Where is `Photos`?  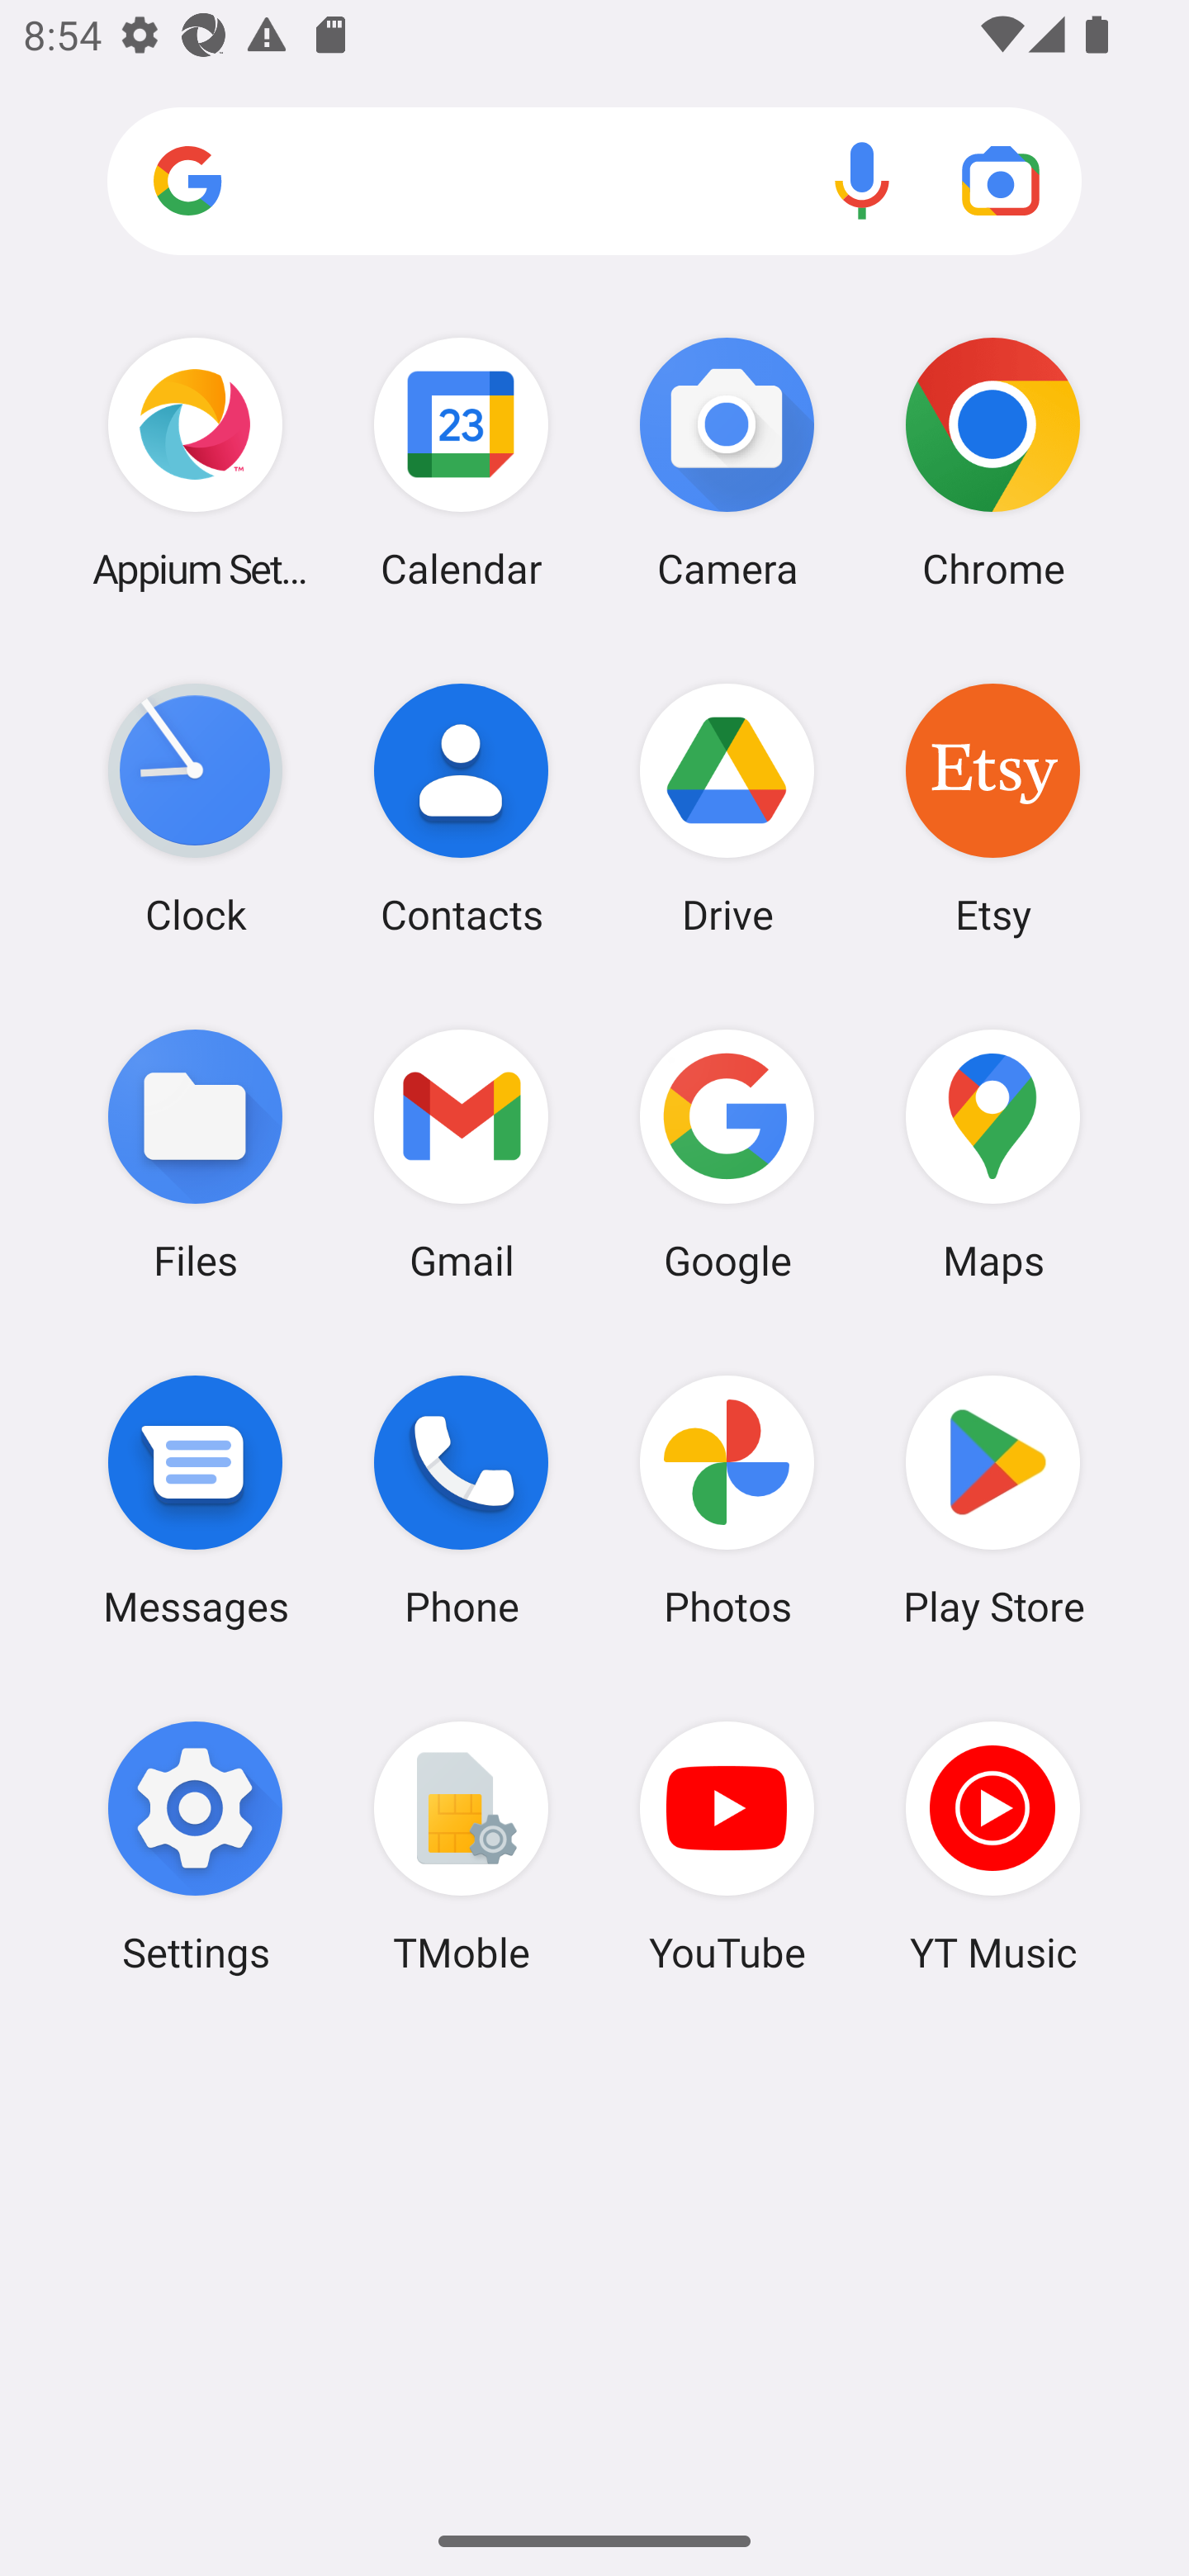 Photos is located at coordinates (727, 1500).